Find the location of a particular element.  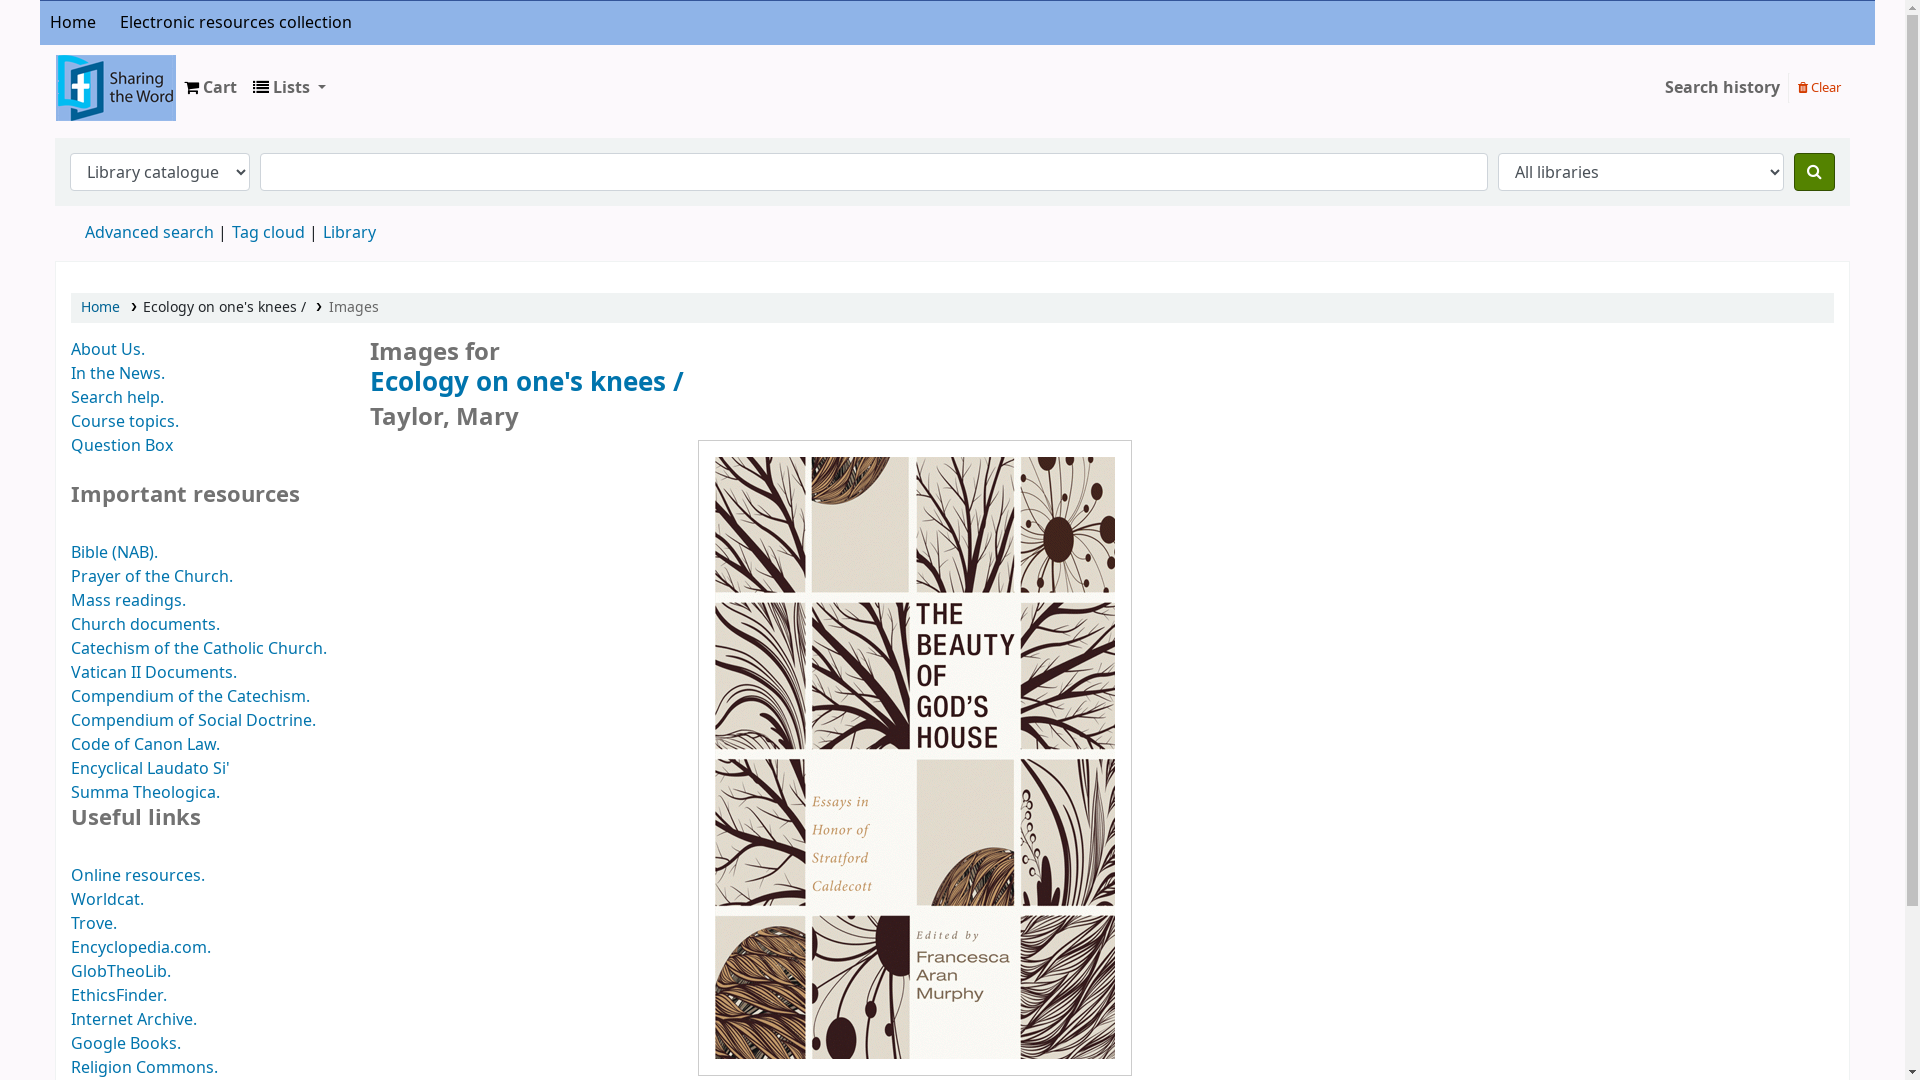

Encyclical Laudato Si' is located at coordinates (150, 769).